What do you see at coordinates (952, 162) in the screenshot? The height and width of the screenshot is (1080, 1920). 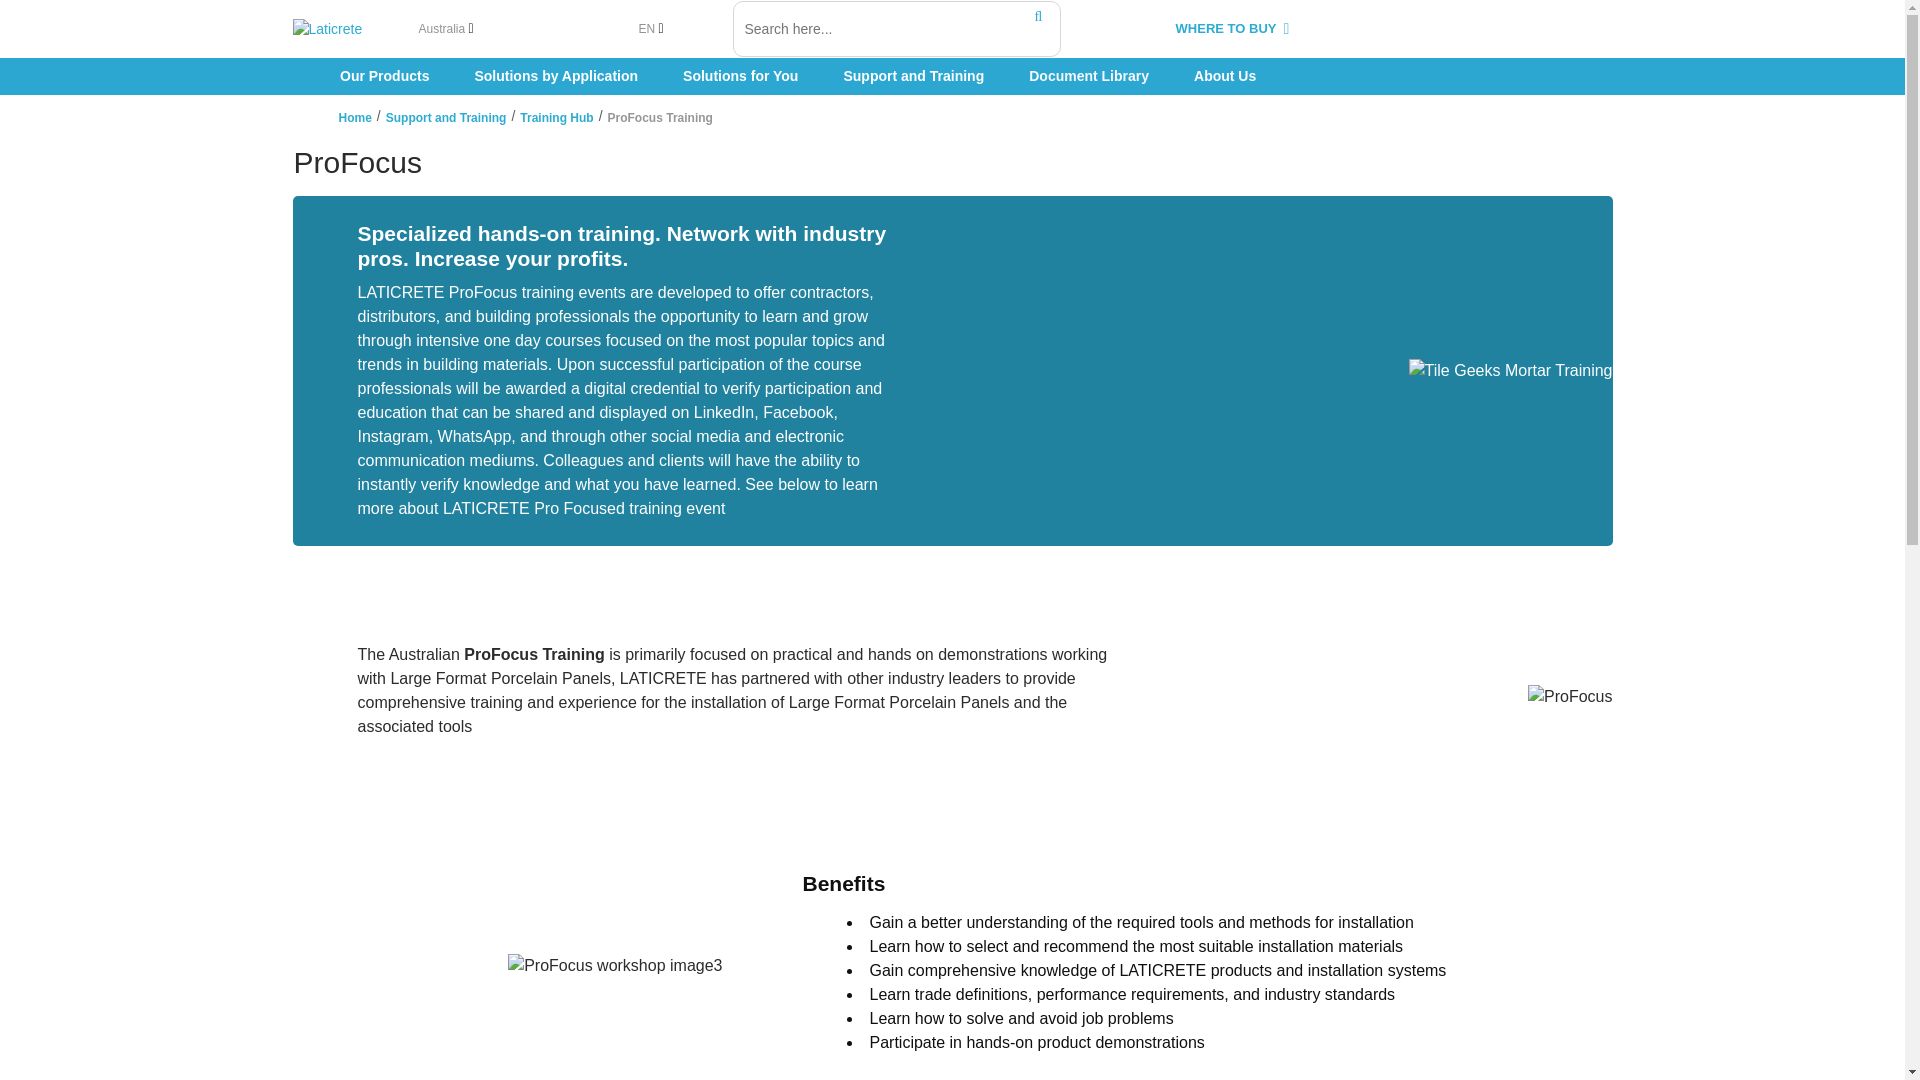 I see `ProFocus` at bounding box center [952, 162].